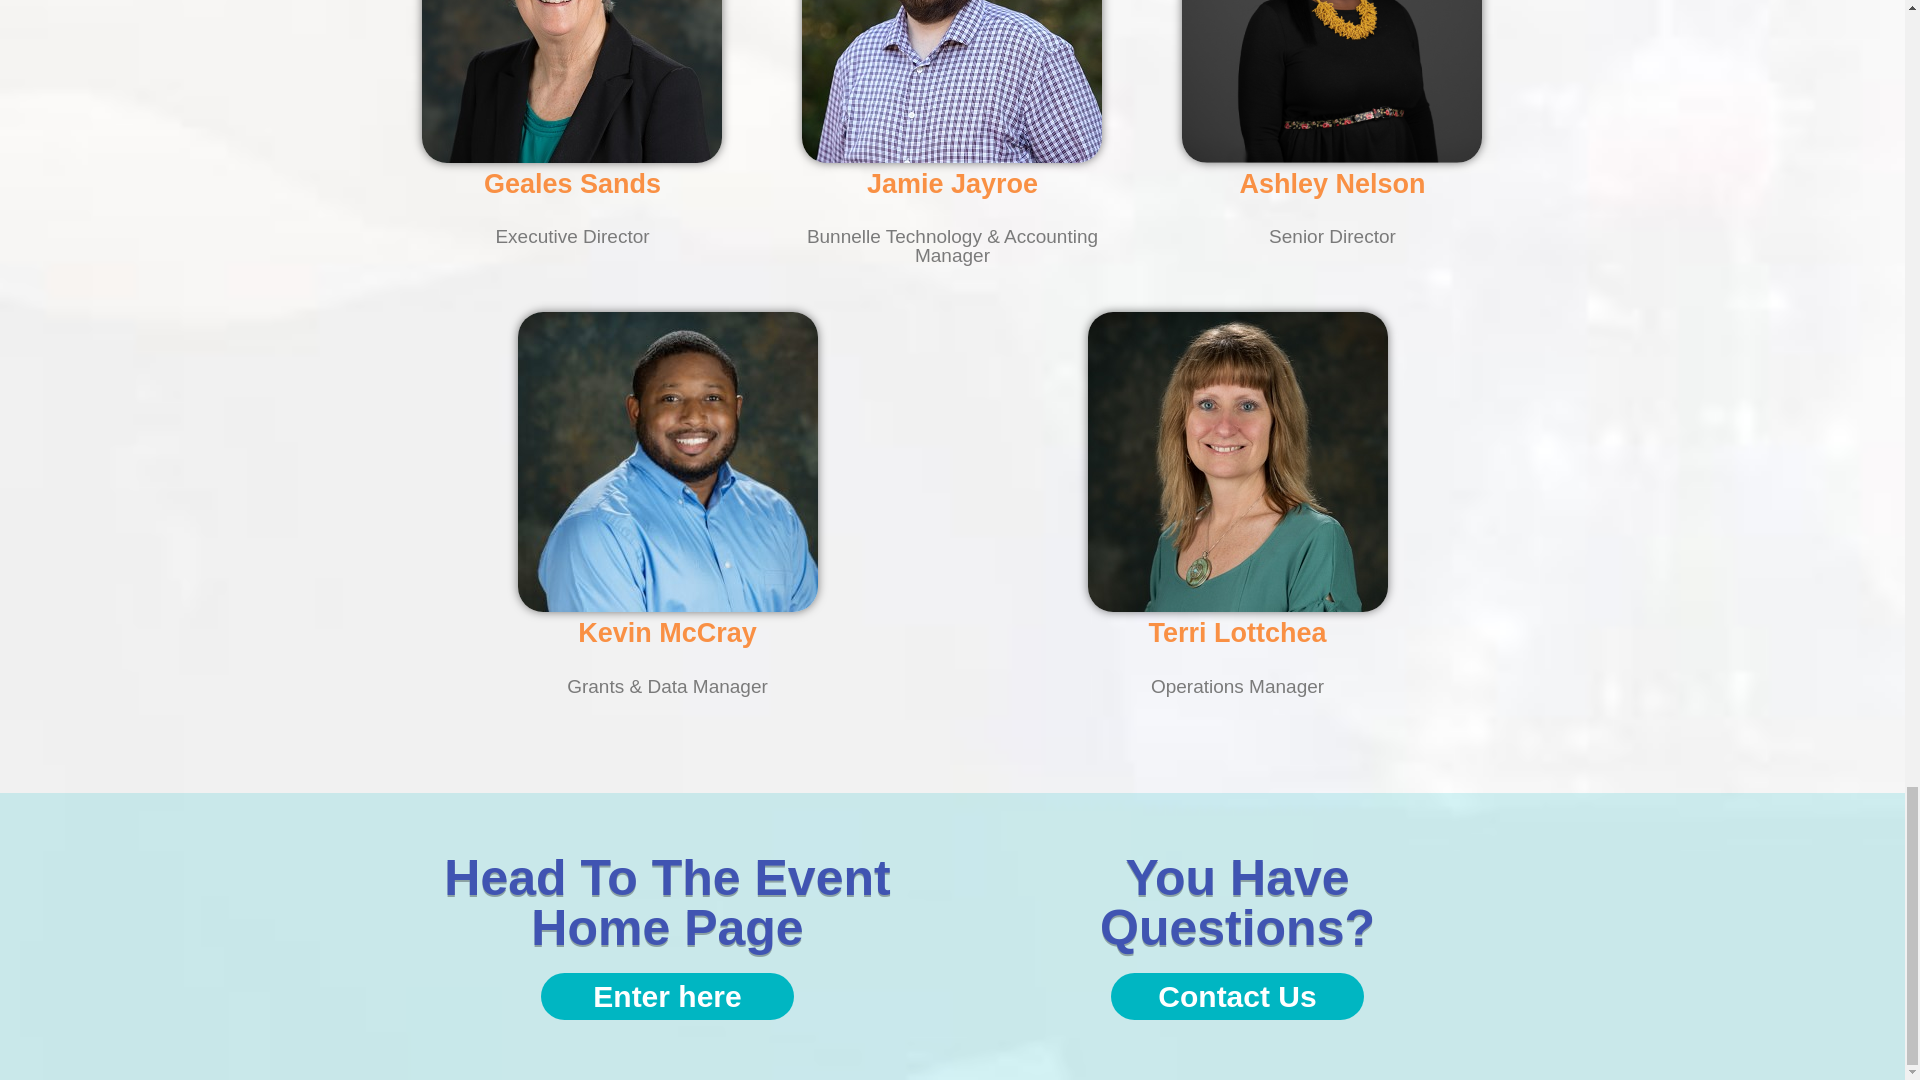 The image size is (1920, 1080). I want to click on Contact Us, so click(1237, 996).